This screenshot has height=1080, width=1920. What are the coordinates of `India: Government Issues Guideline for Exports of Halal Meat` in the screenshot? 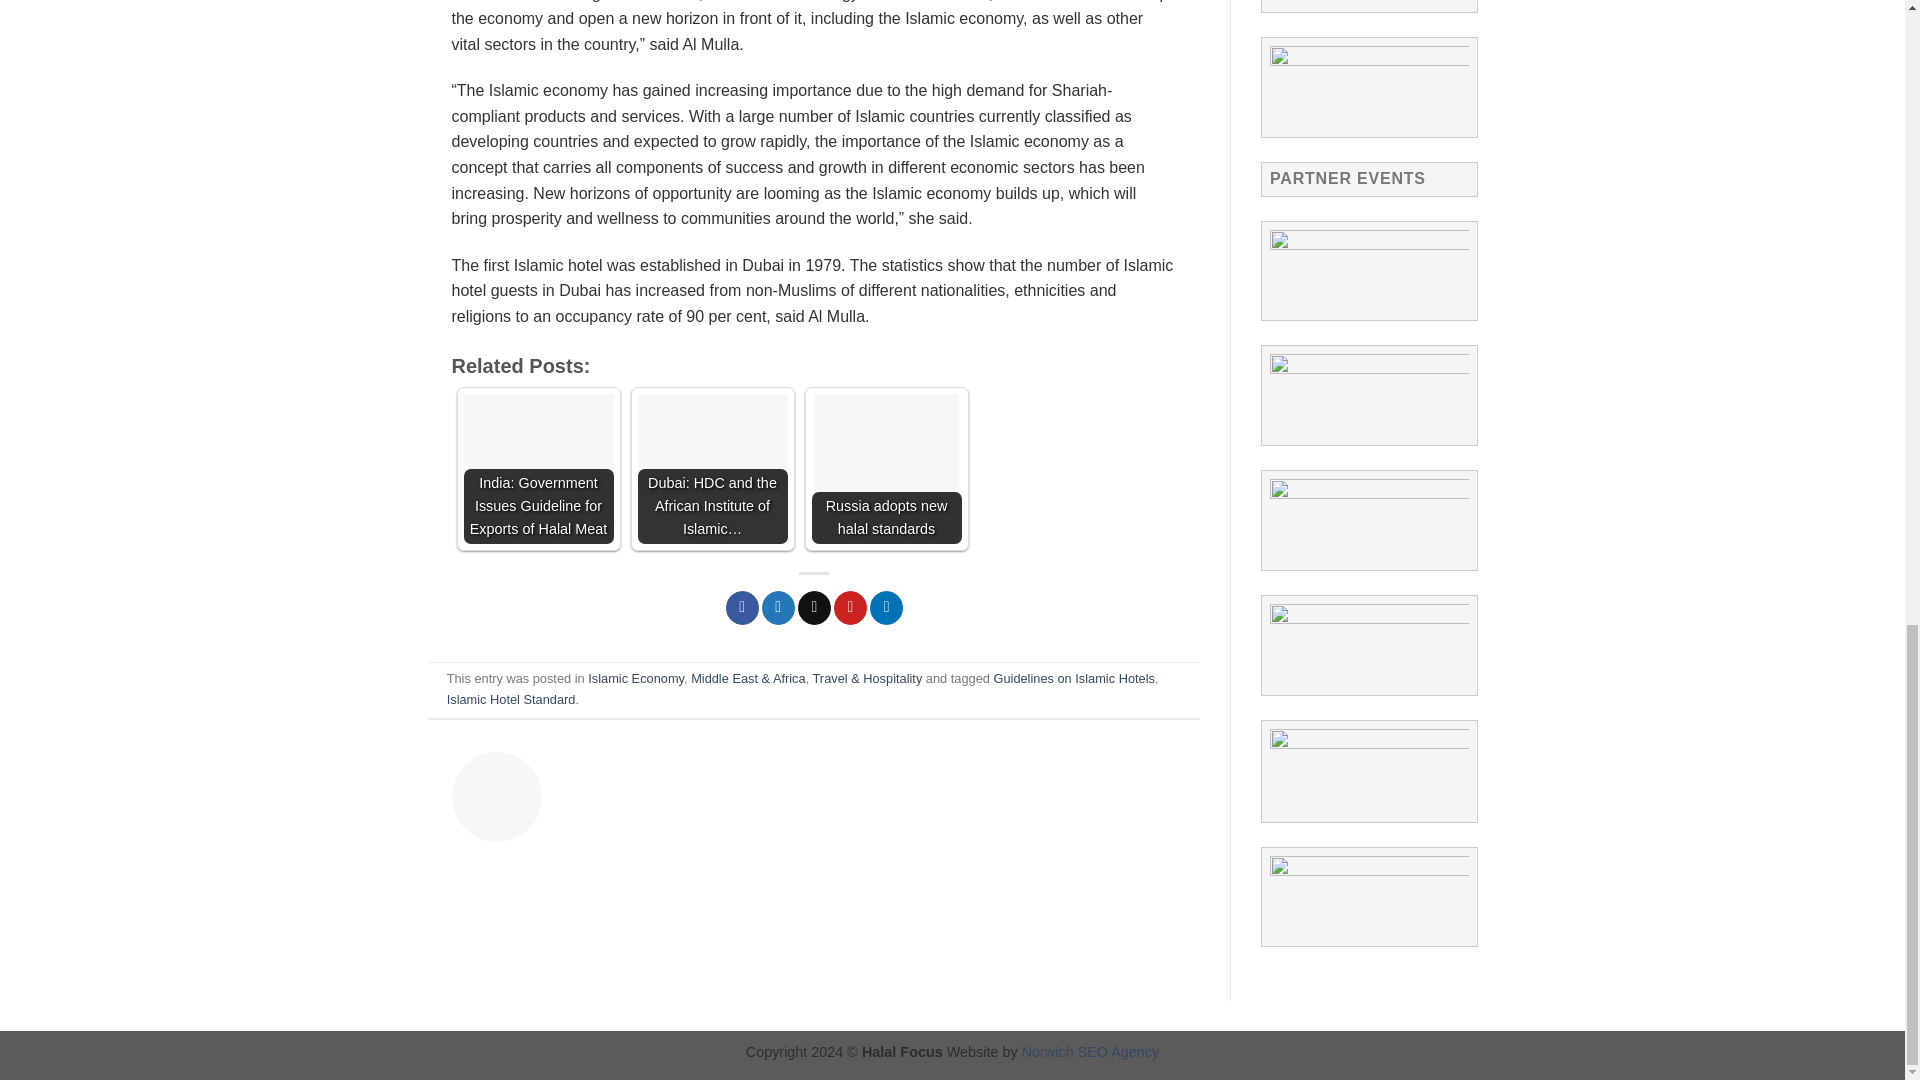 It's located at (539, 469).